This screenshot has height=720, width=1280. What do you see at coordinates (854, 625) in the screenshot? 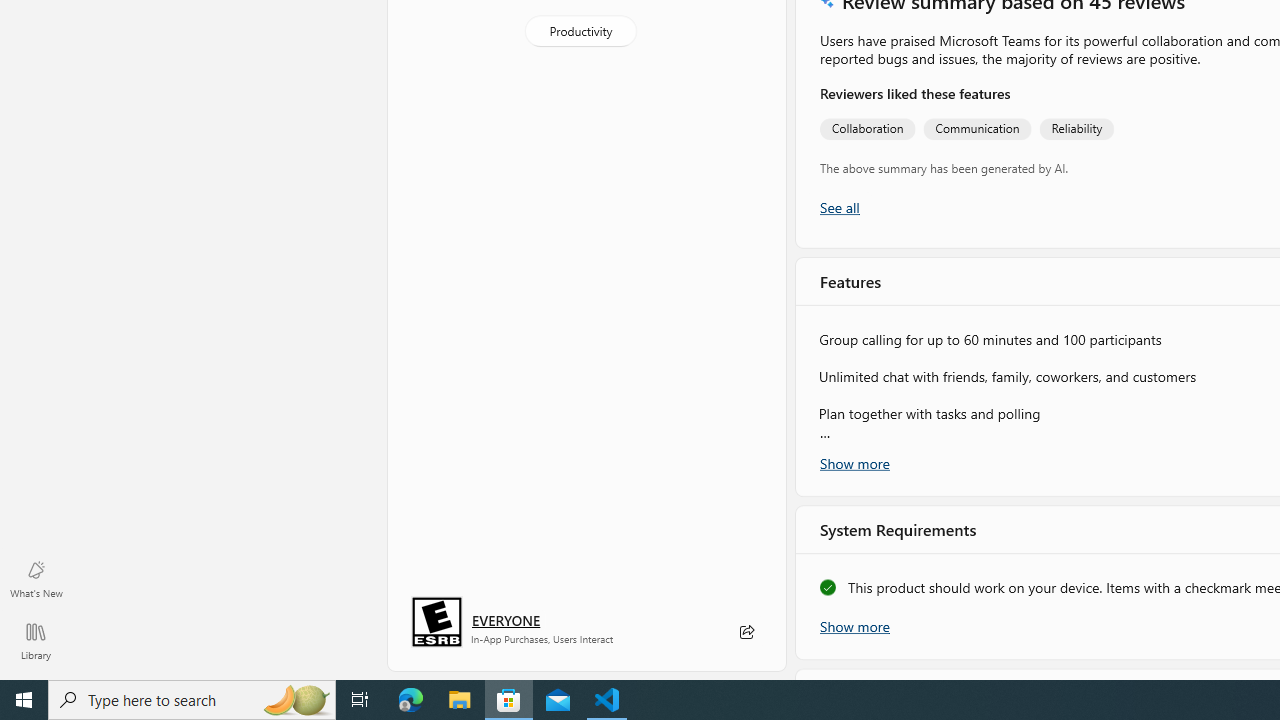
I see `Show more` at bounding box center [854, 625].